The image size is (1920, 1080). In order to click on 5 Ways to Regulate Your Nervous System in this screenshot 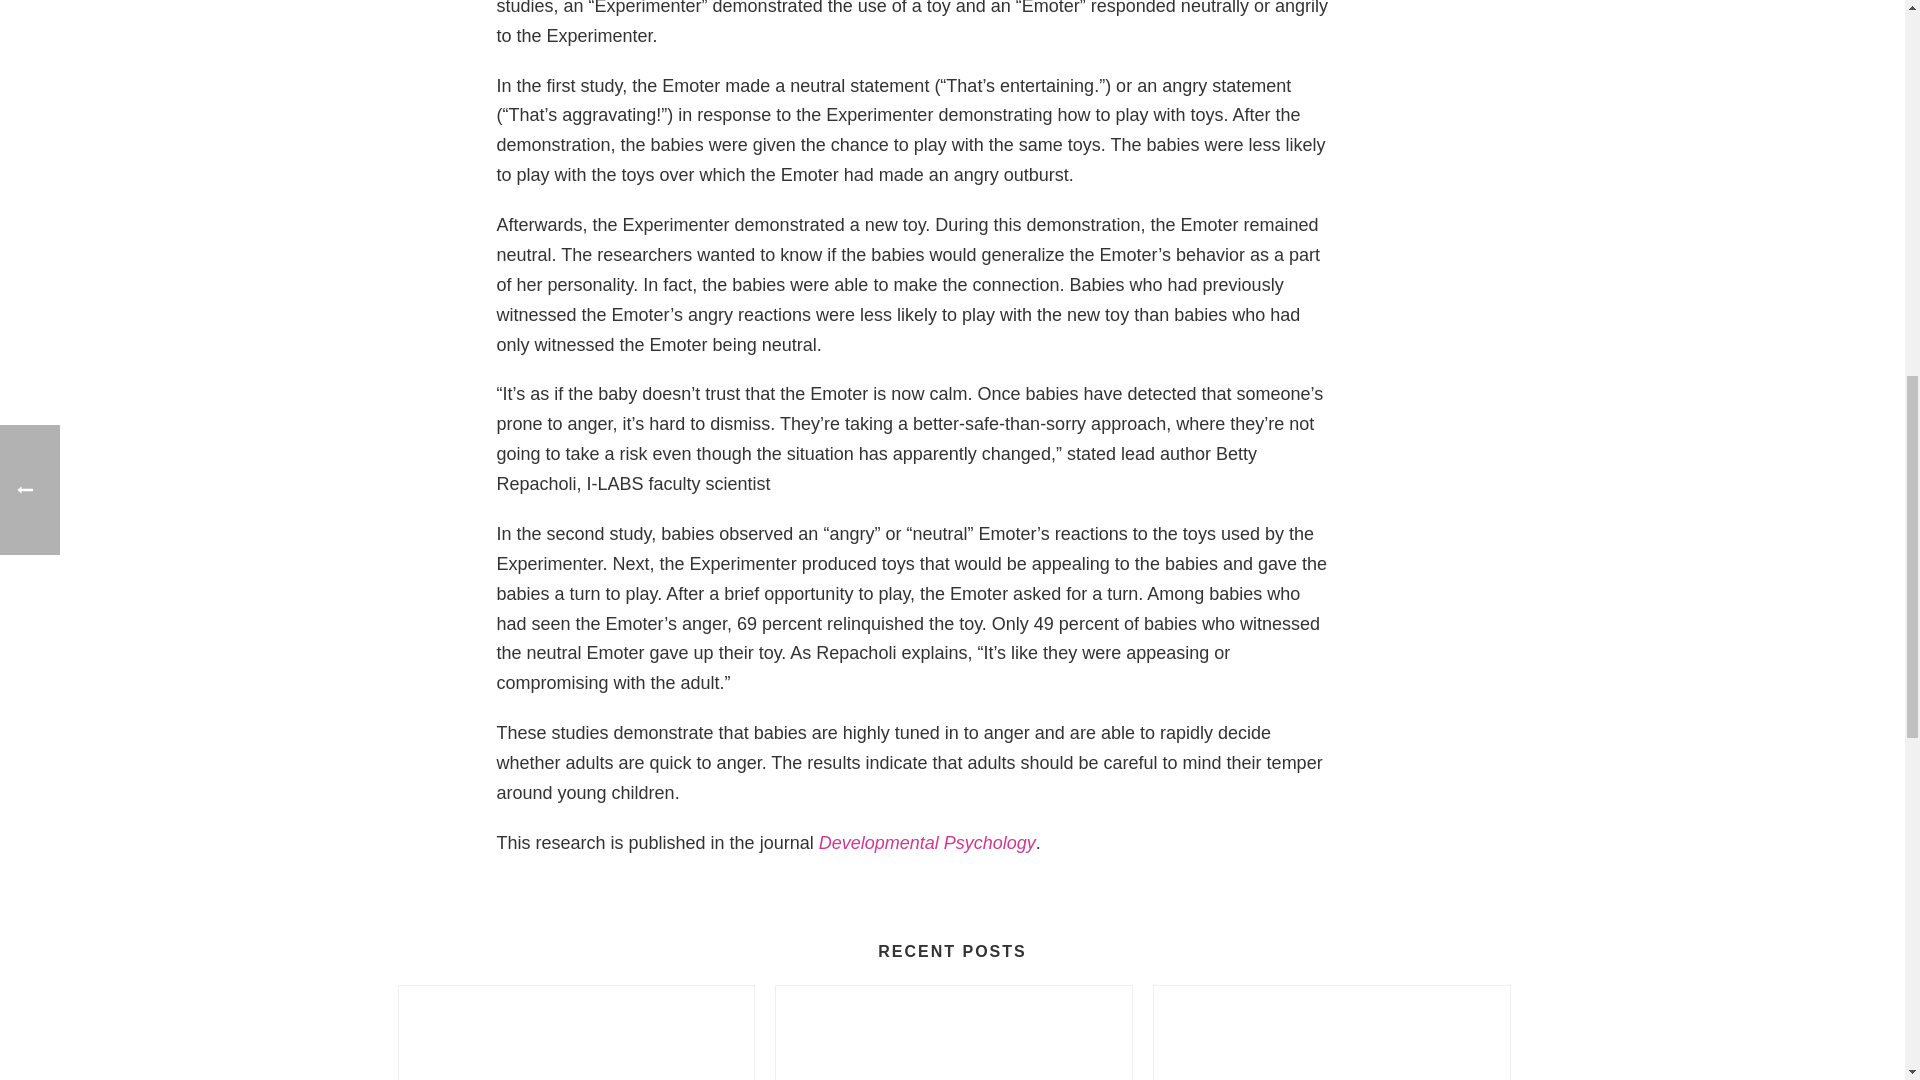, I will do `click(576, 1033)`.